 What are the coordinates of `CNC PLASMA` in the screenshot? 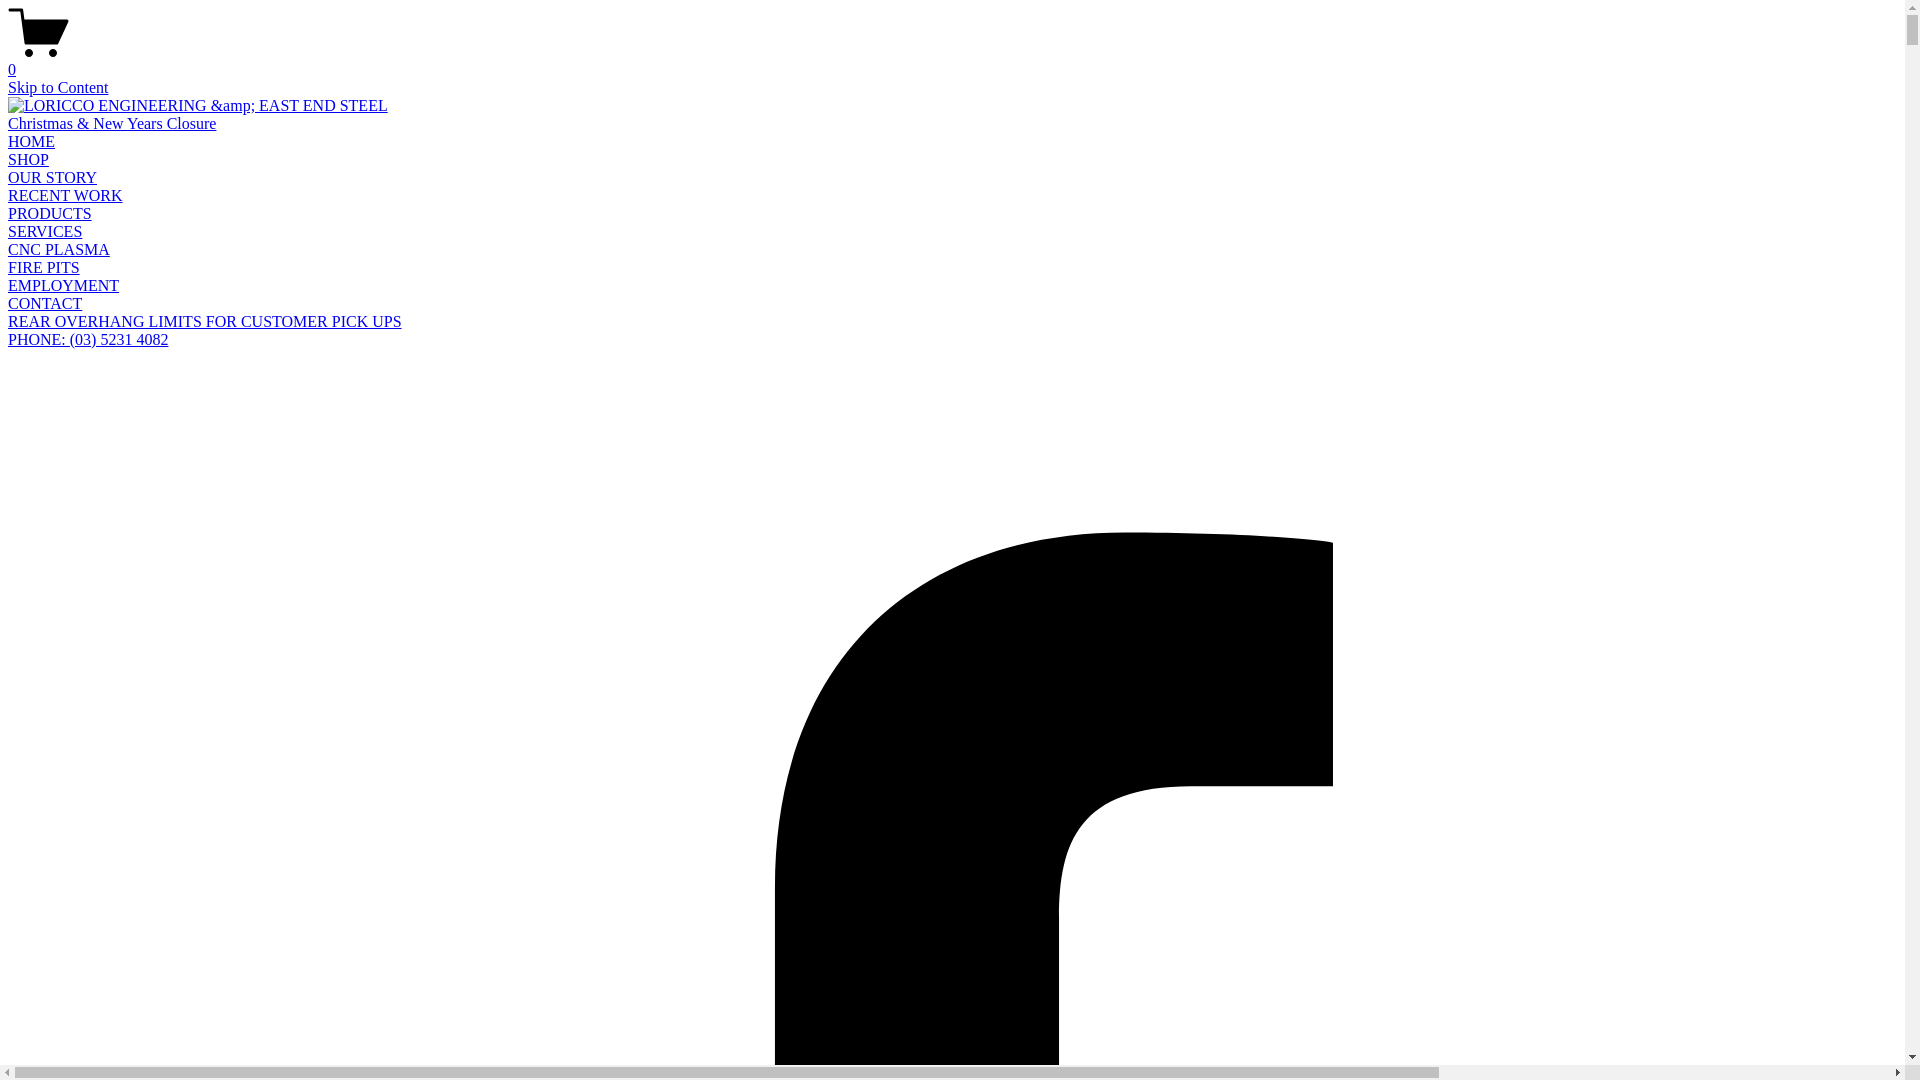 It's located at (59, 250).